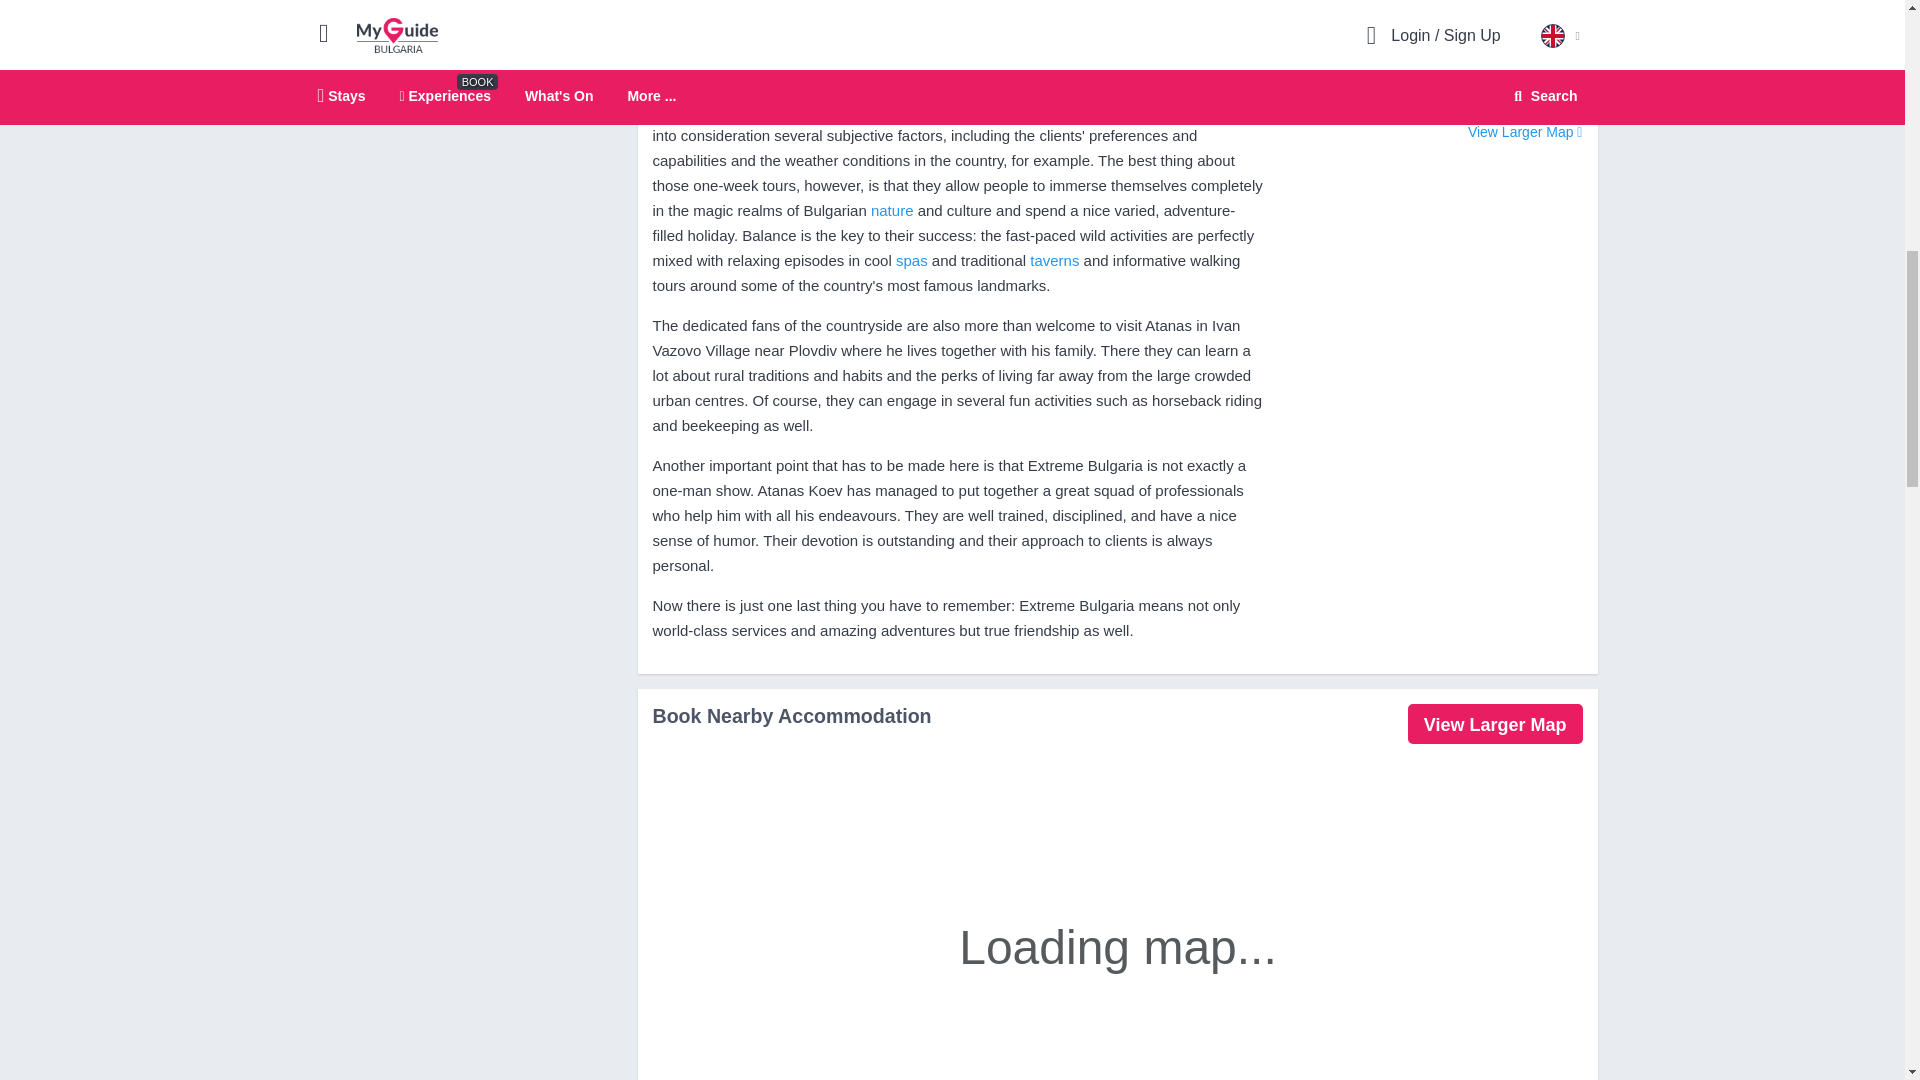 The width and height of the screenshot is (1920, 1080). What do you see at coordinates (1560, 102) in the screenshot?
I see `A JS library for interactive maps` at bounding box center [1560, 102].